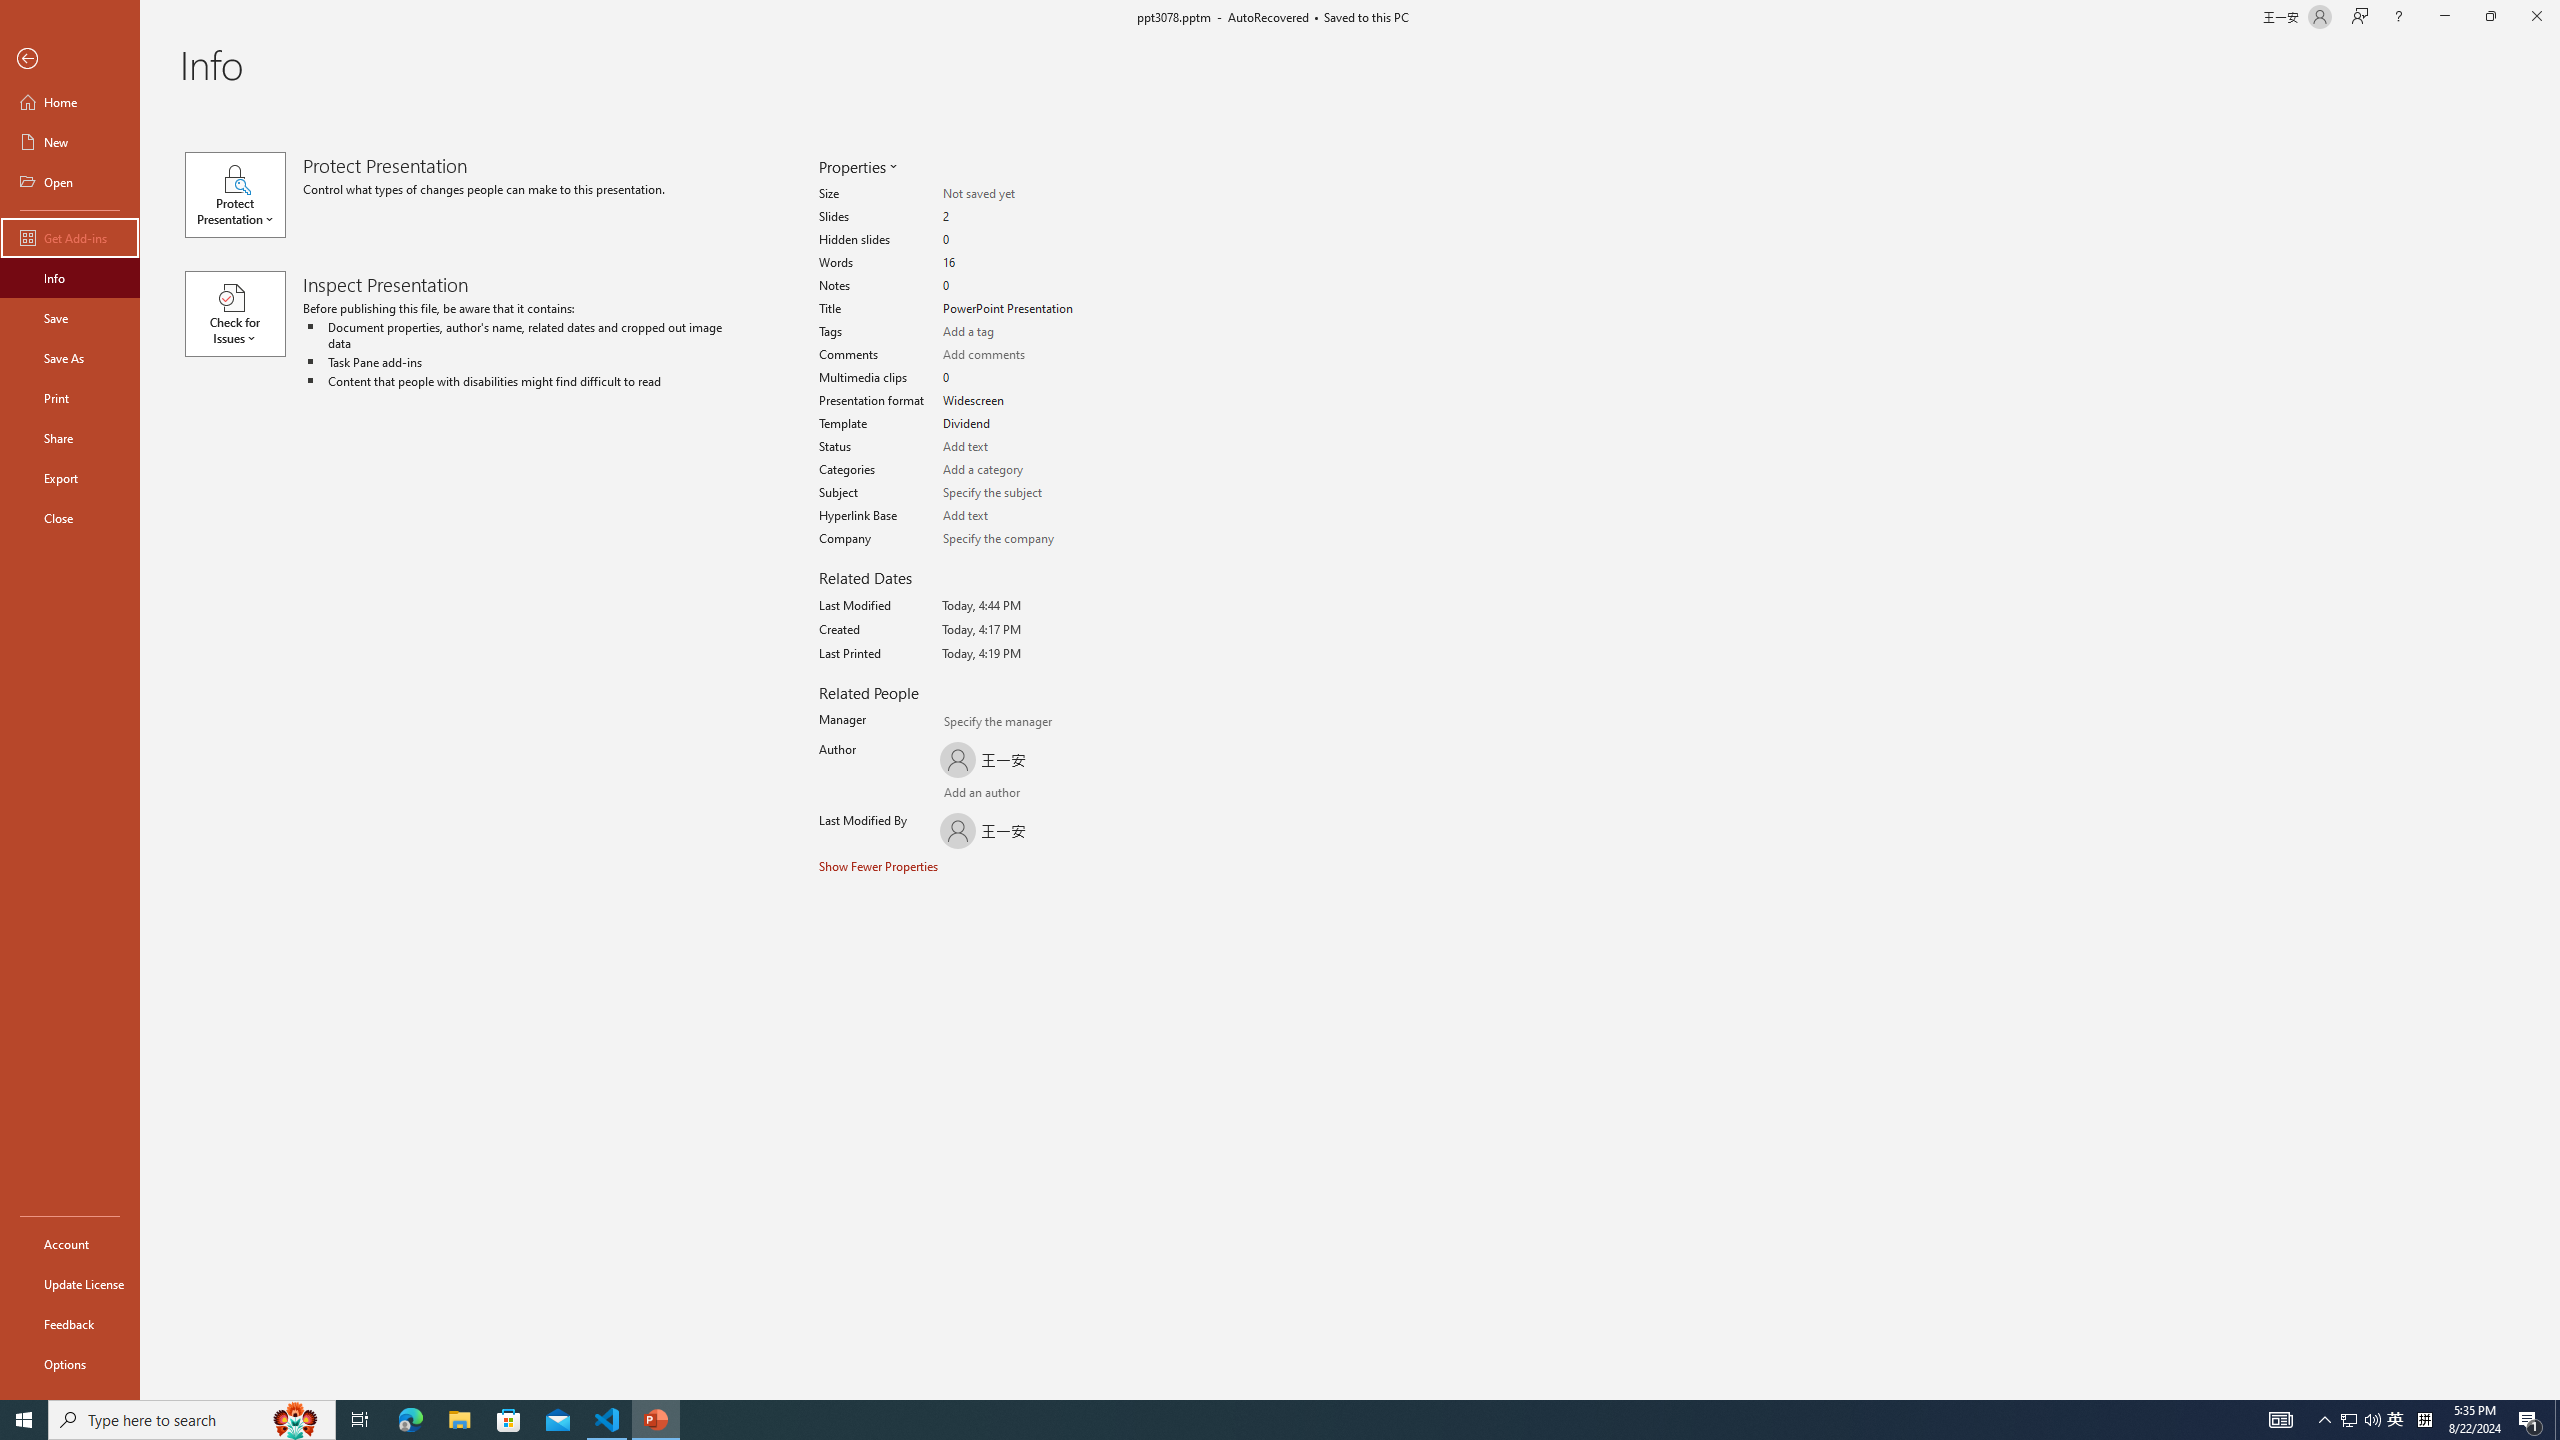 The height and width of the screenshot is (1440, 2560). What do you see at coordinates (70, 478) in the screenshot?
I see `Export` at bounding box center [70, 478].